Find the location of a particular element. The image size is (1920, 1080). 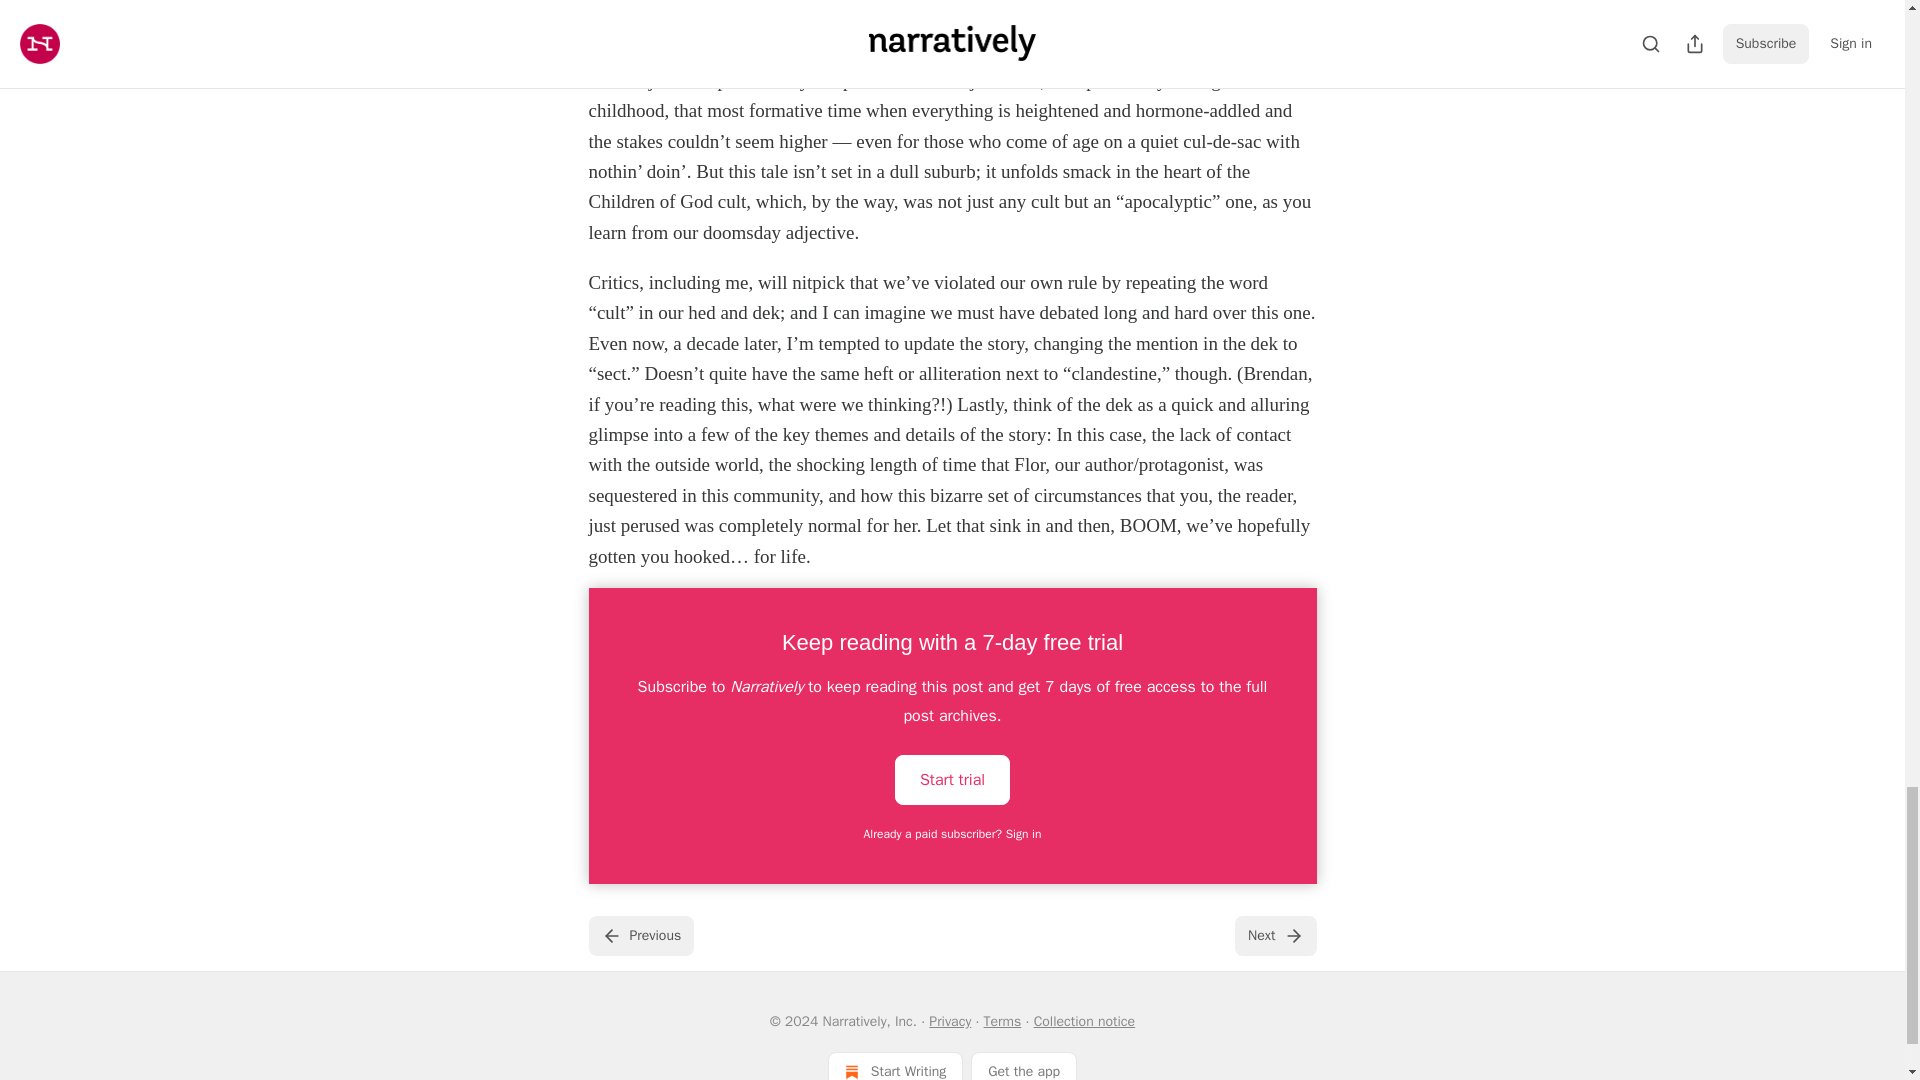

Previous is located at coordinates (640, 935).